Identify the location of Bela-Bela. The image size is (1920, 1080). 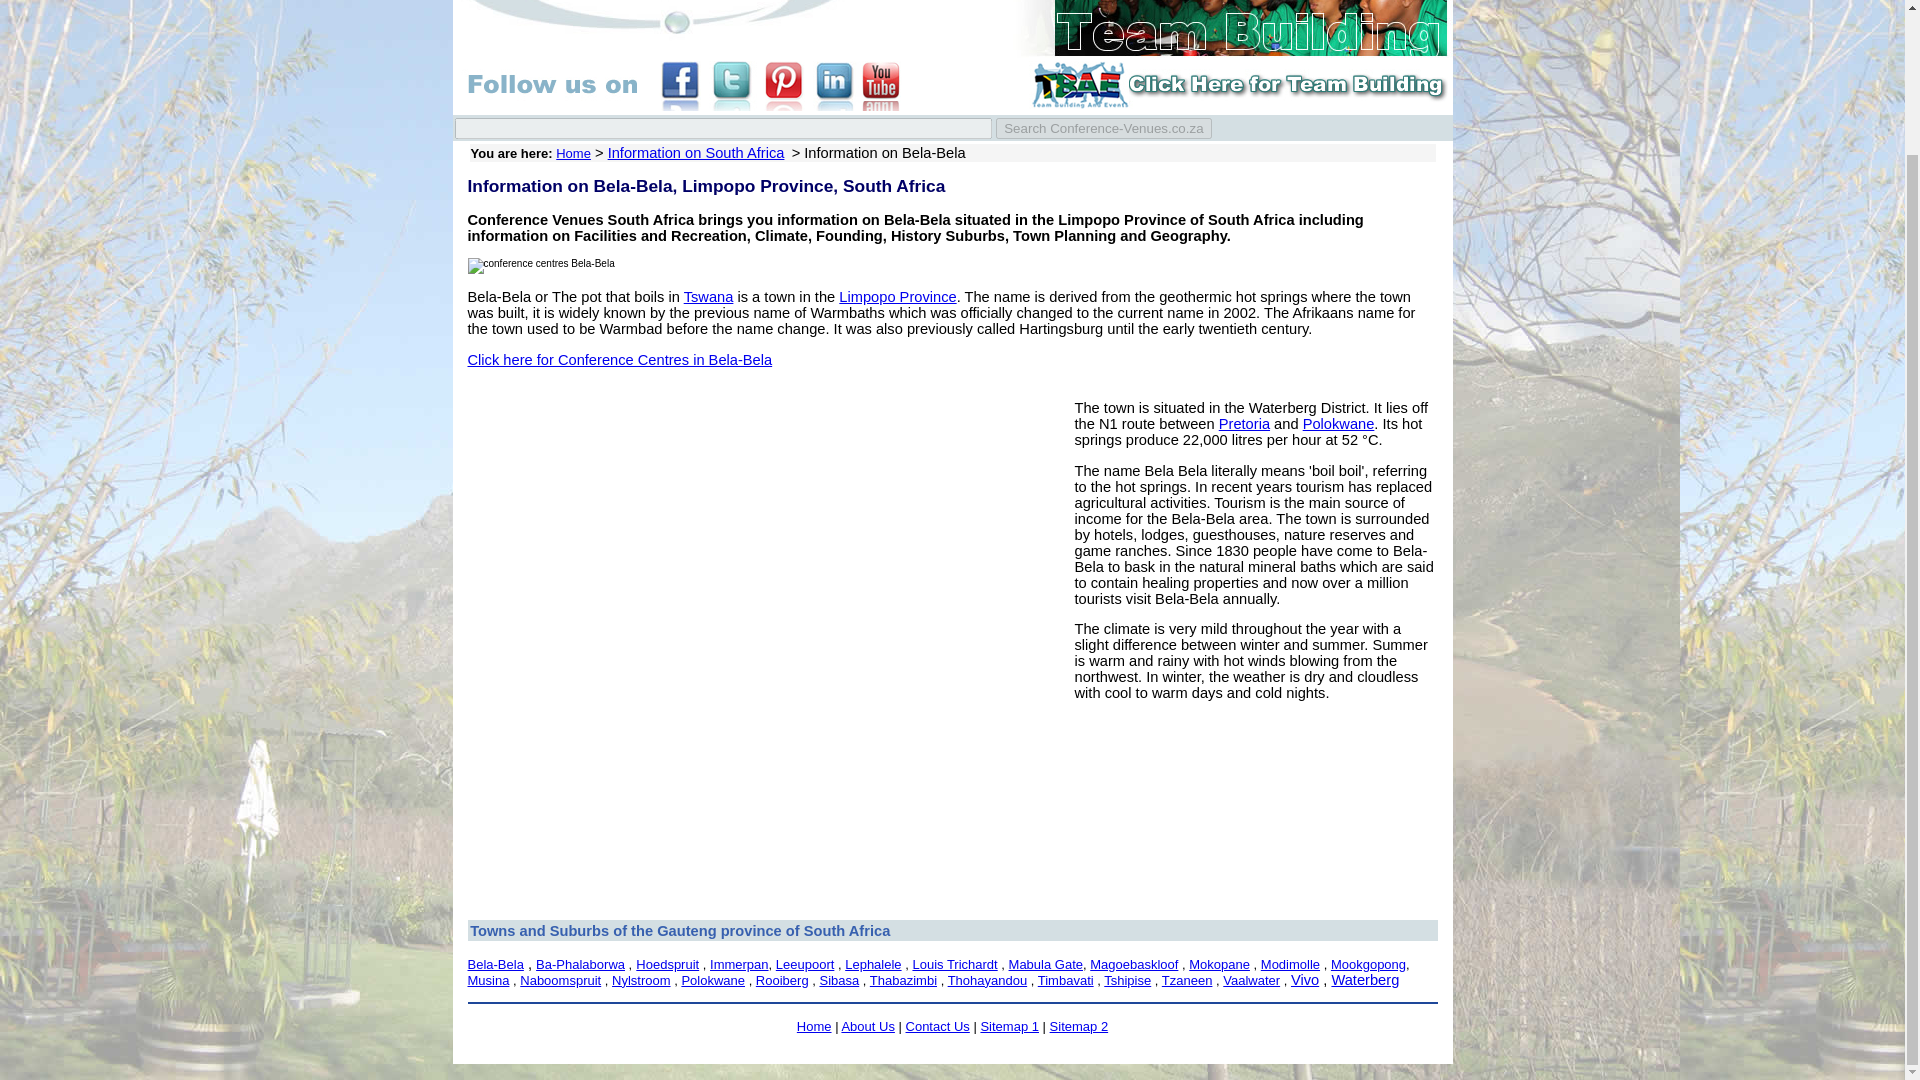
(496, 962).